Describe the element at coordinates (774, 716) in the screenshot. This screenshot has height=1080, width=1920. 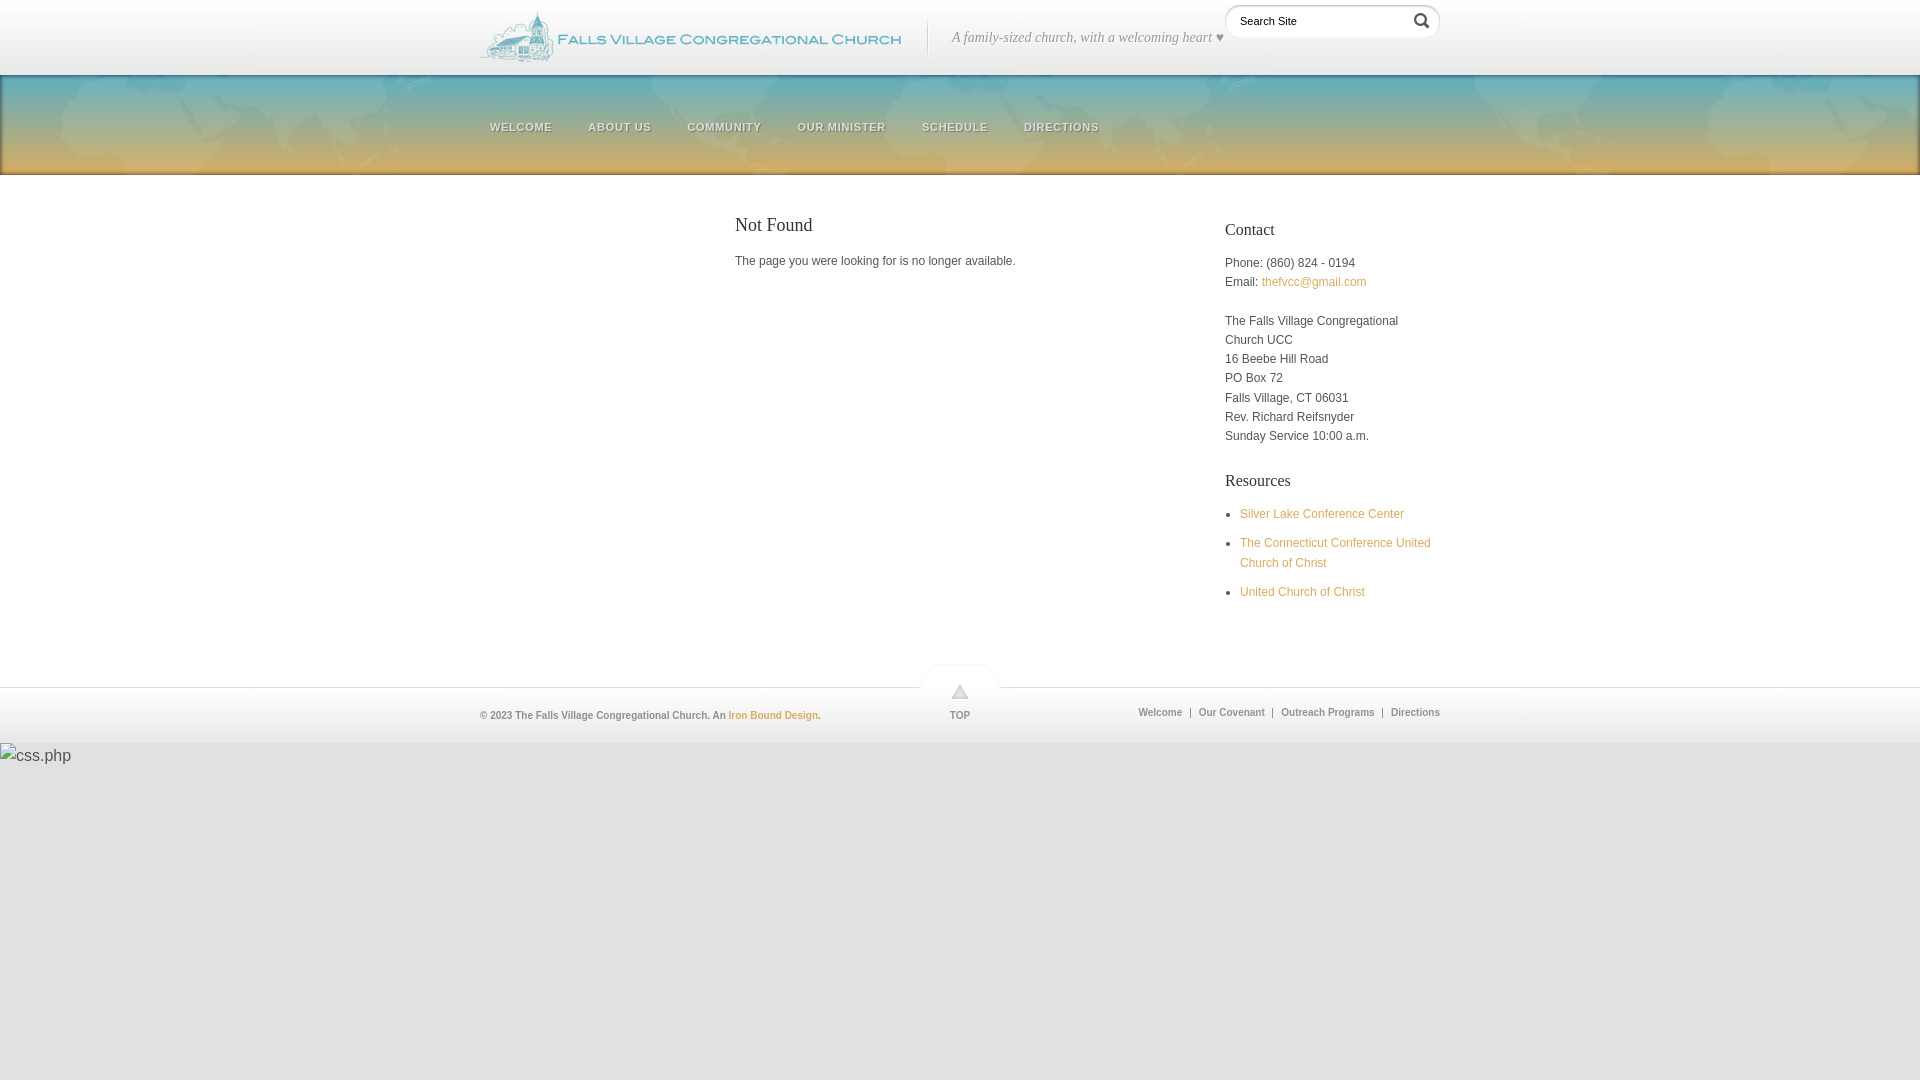
I see `Iron Bound Design` at that location.